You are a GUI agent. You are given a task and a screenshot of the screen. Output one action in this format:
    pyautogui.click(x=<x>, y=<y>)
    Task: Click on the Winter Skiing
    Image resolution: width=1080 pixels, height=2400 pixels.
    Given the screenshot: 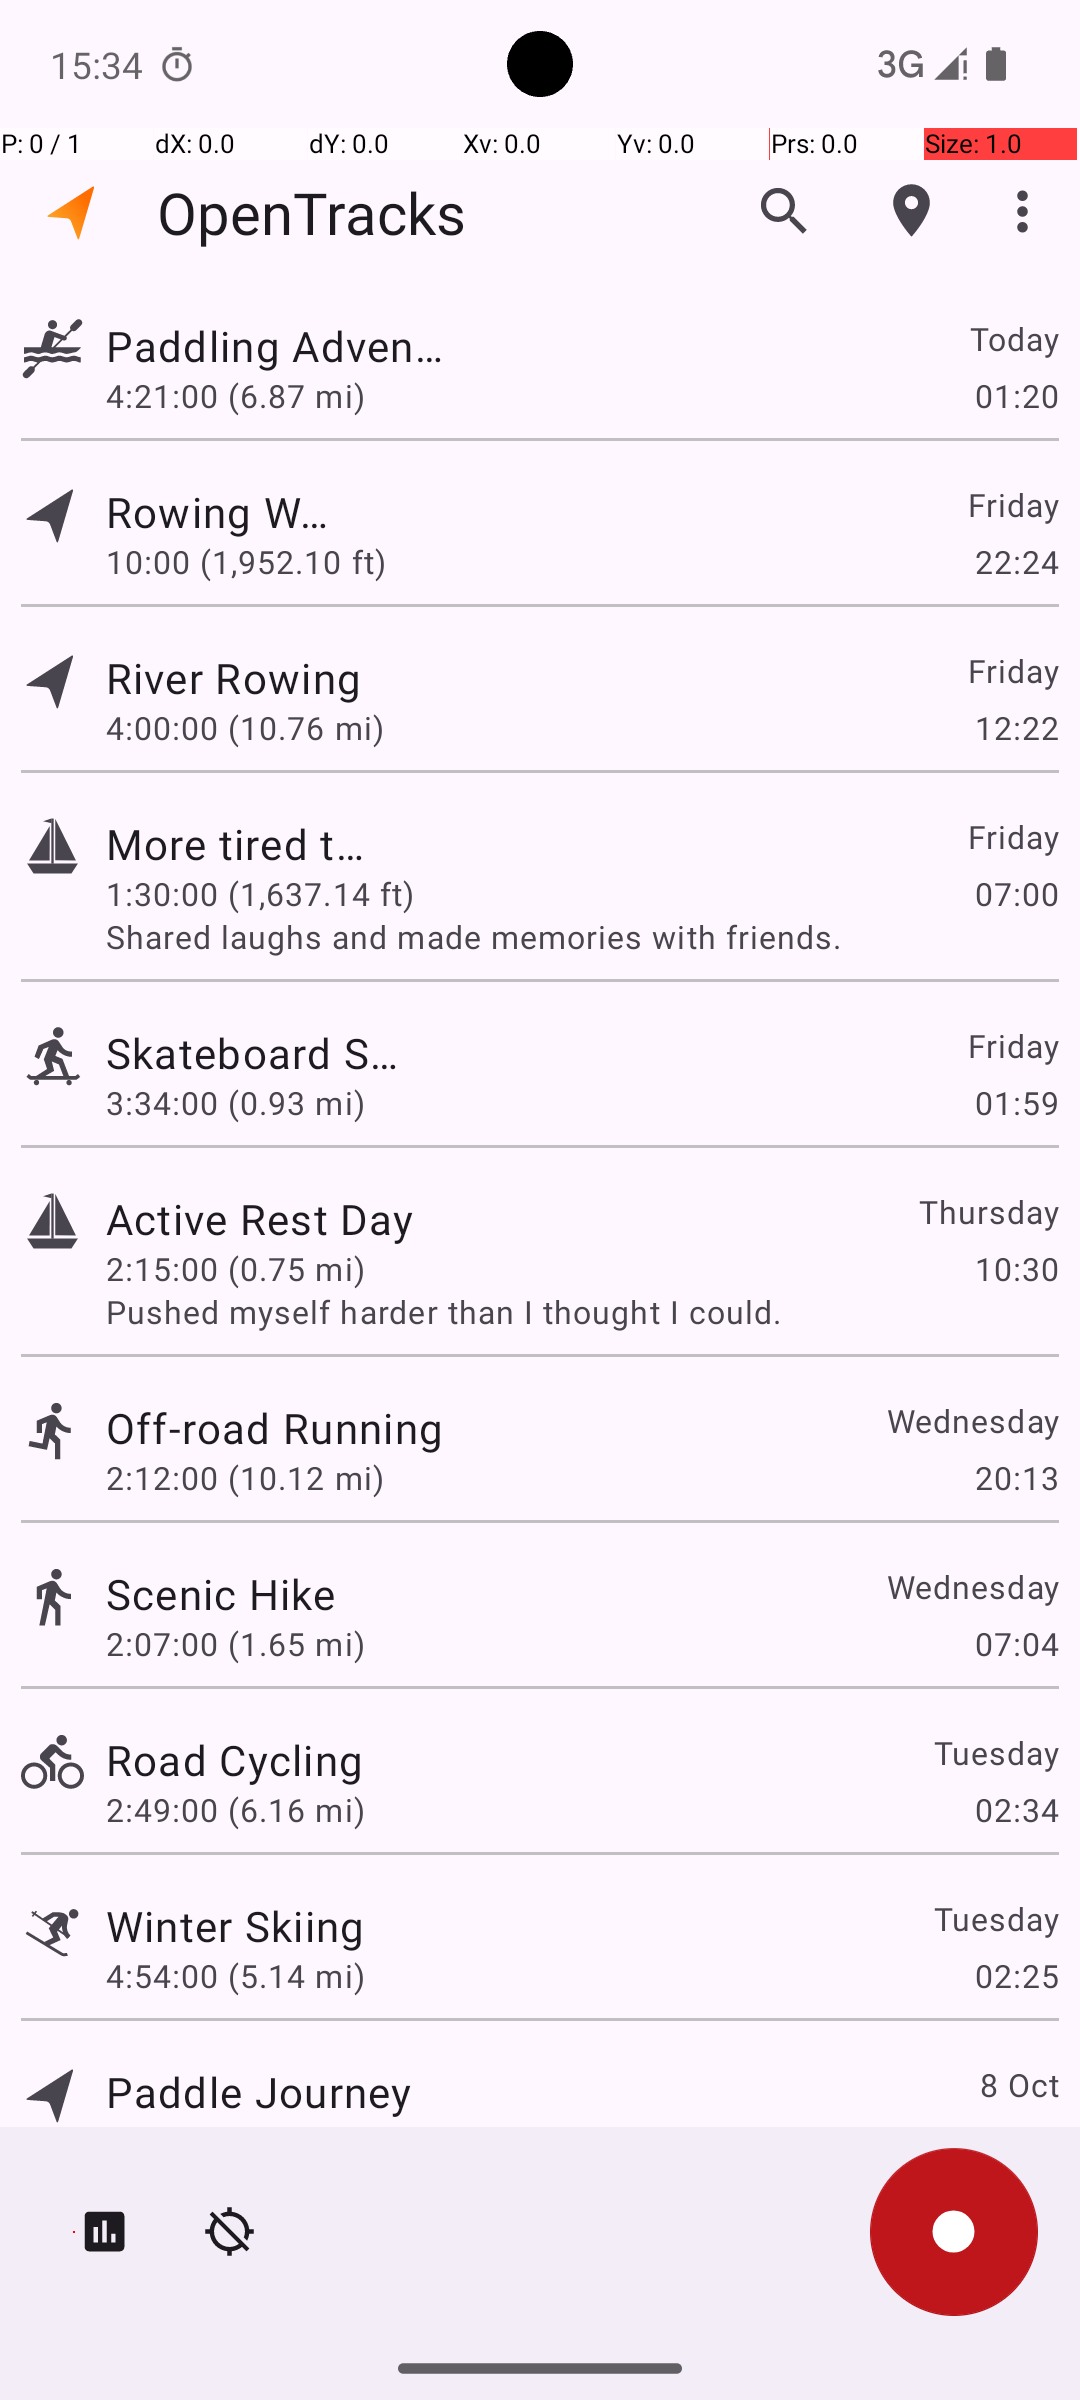 What is the action you would take?
    pyautogui.click(x=236, y=1926)
    